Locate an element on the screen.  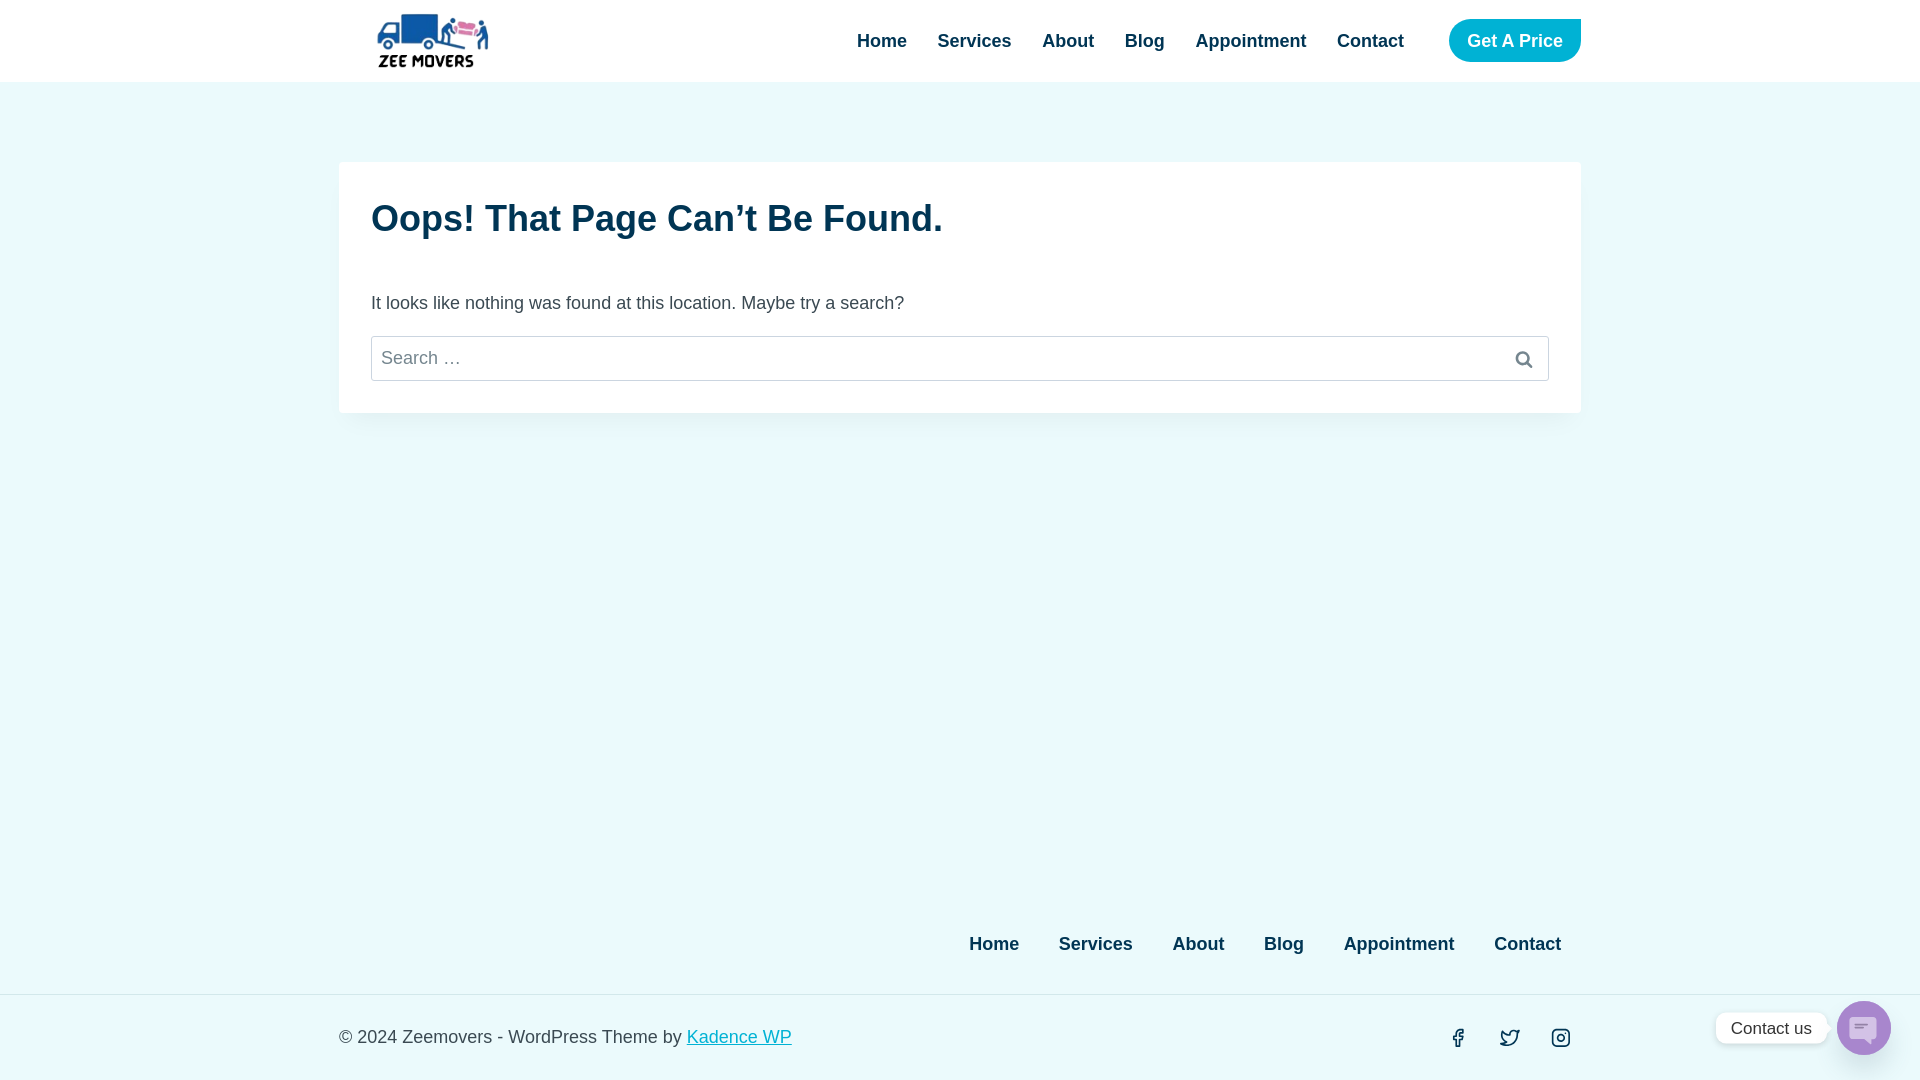
Kadence WP is located at coordinates (739, 1036).